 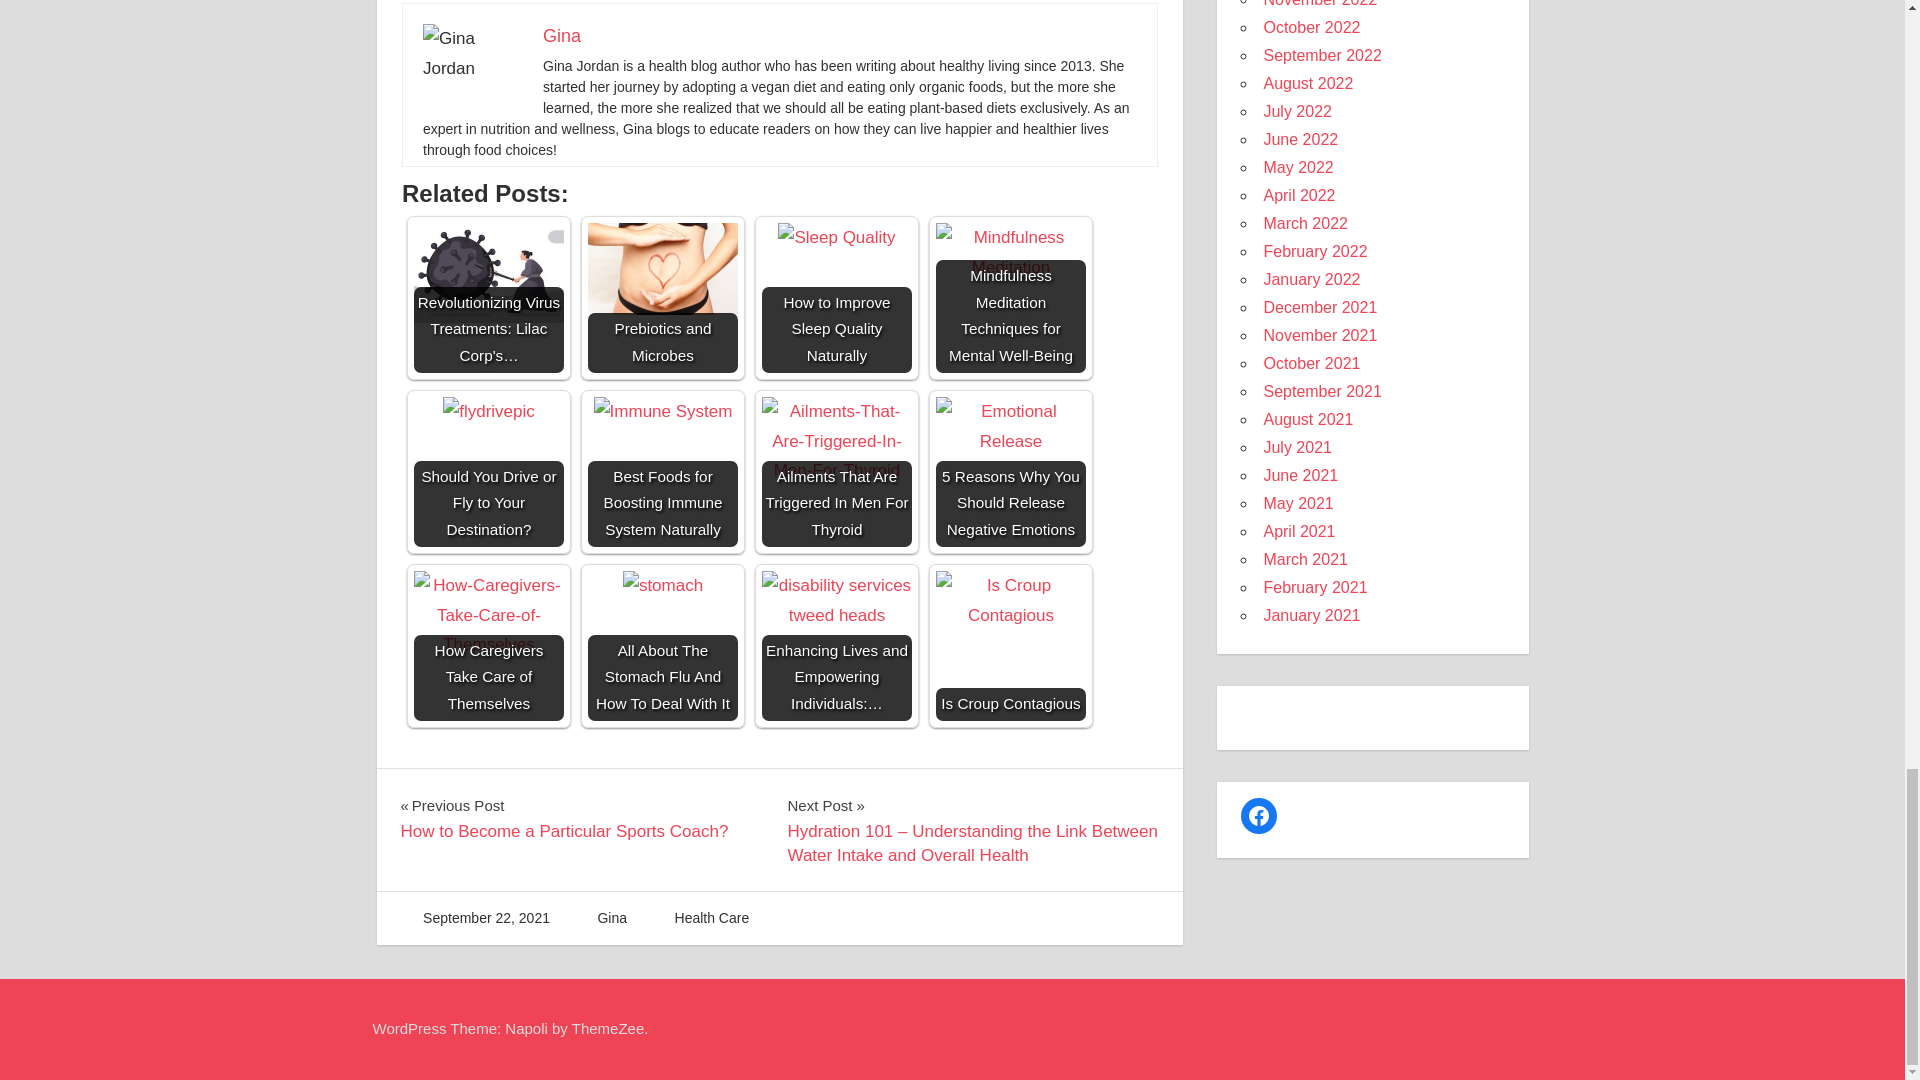 I want to click on Prebiotics and Microbes, so click(x=662, y=269).